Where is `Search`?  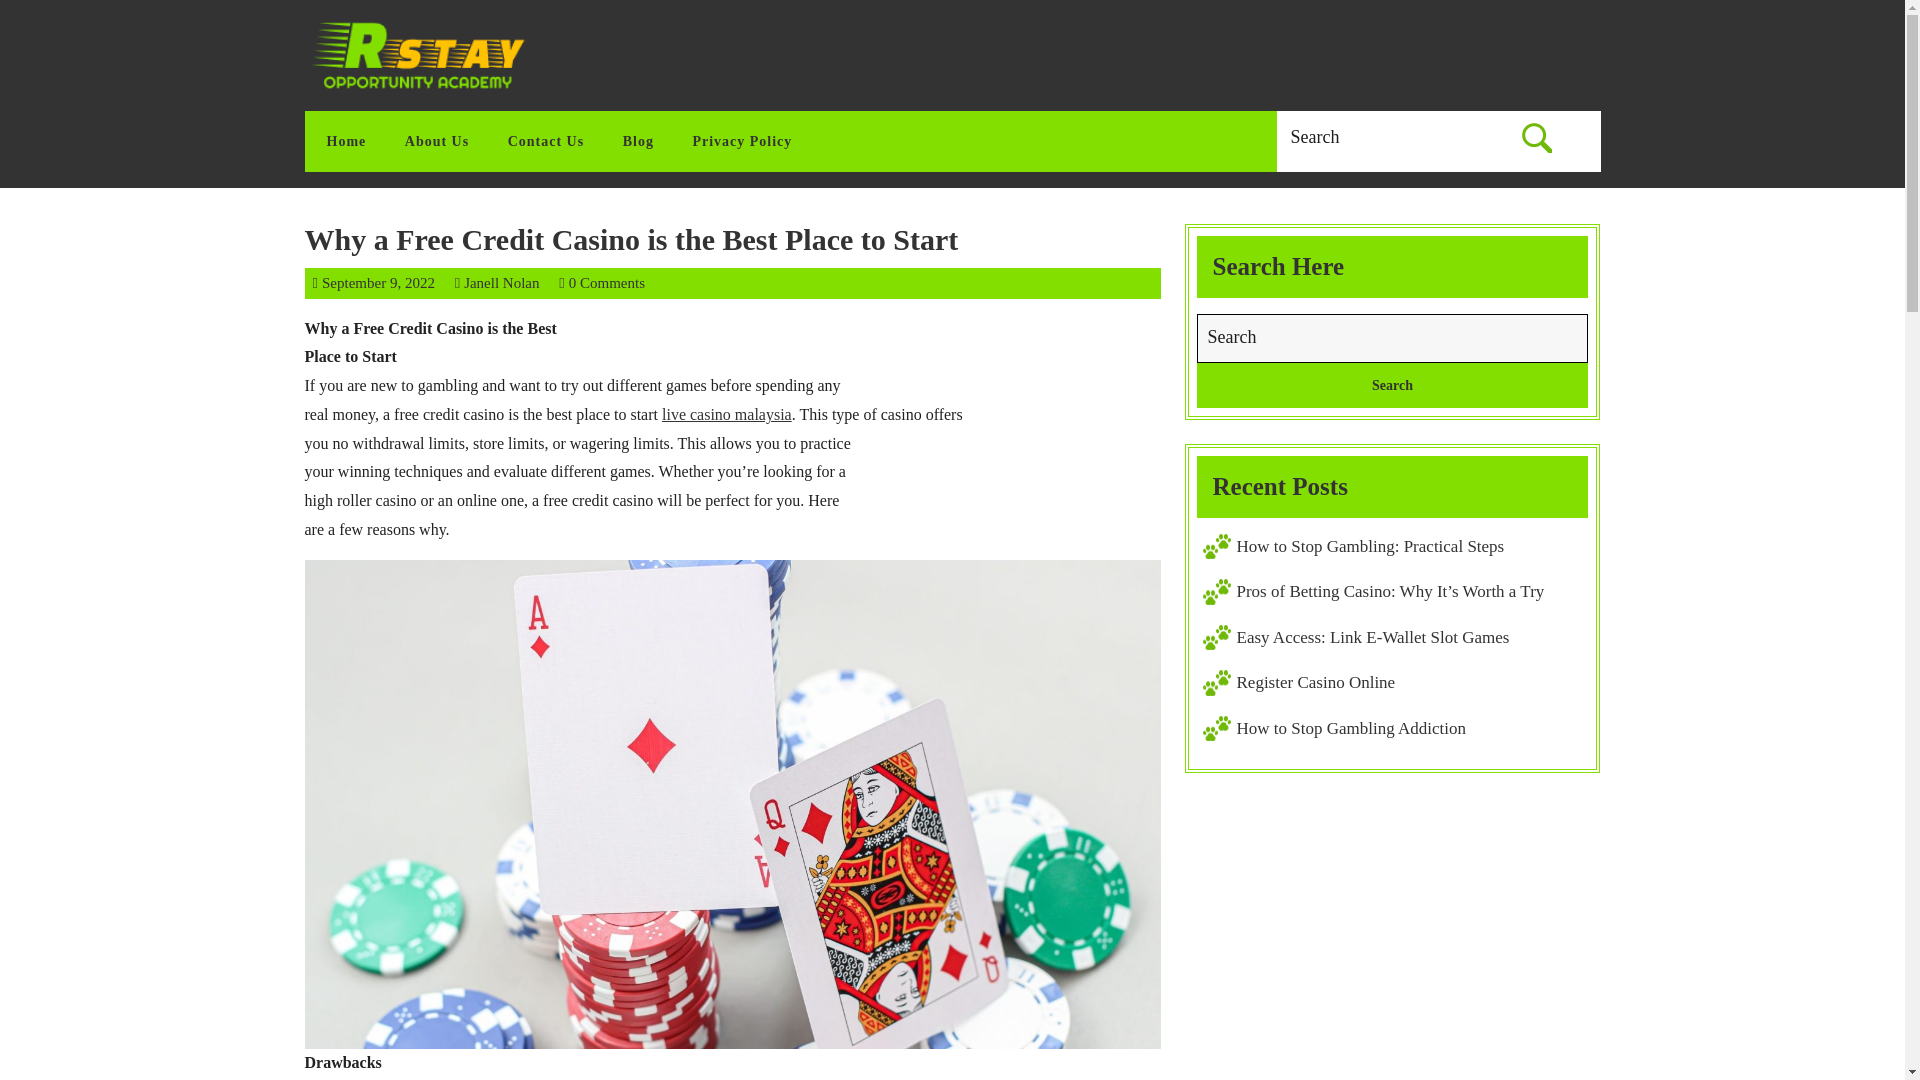 Search is located at coordinates (1536, 137).